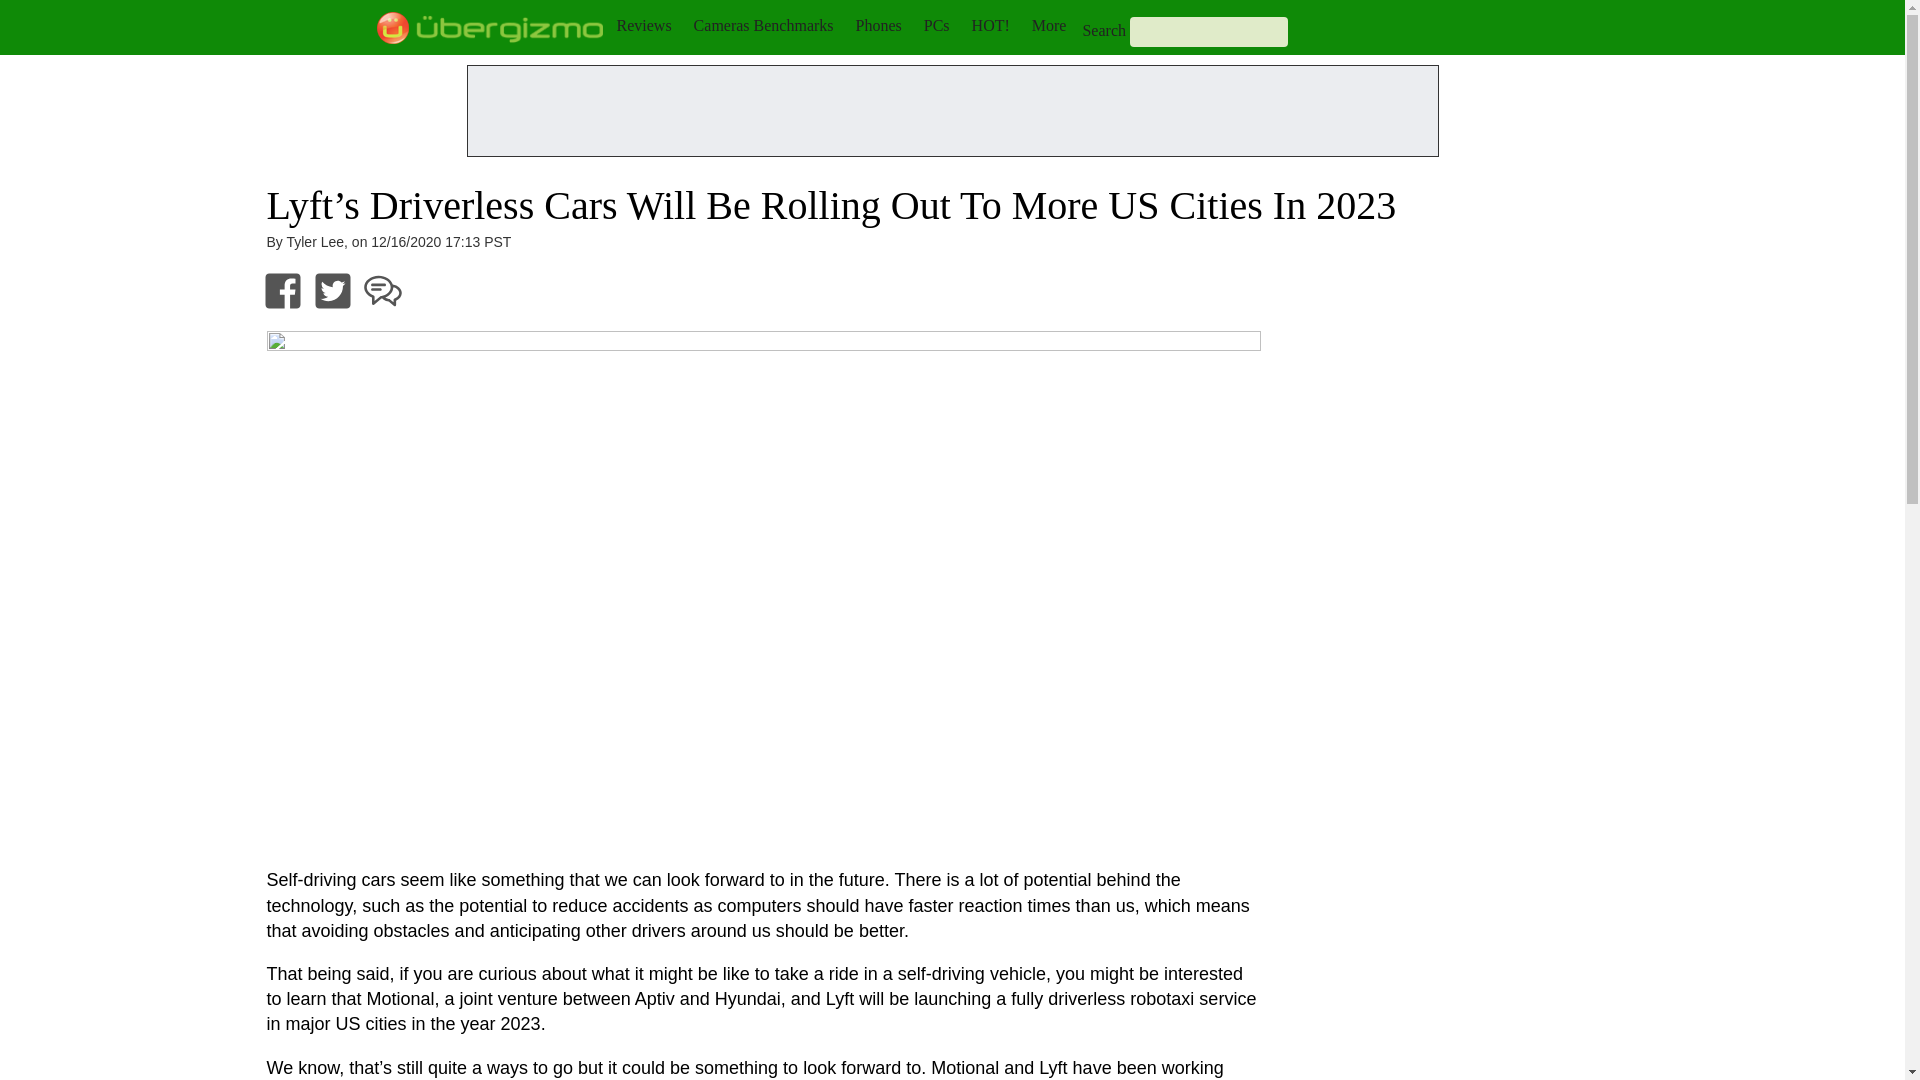 The width and height of the screenshot is (1920, 1080). I want to click on Reviews, so click(643, 25).